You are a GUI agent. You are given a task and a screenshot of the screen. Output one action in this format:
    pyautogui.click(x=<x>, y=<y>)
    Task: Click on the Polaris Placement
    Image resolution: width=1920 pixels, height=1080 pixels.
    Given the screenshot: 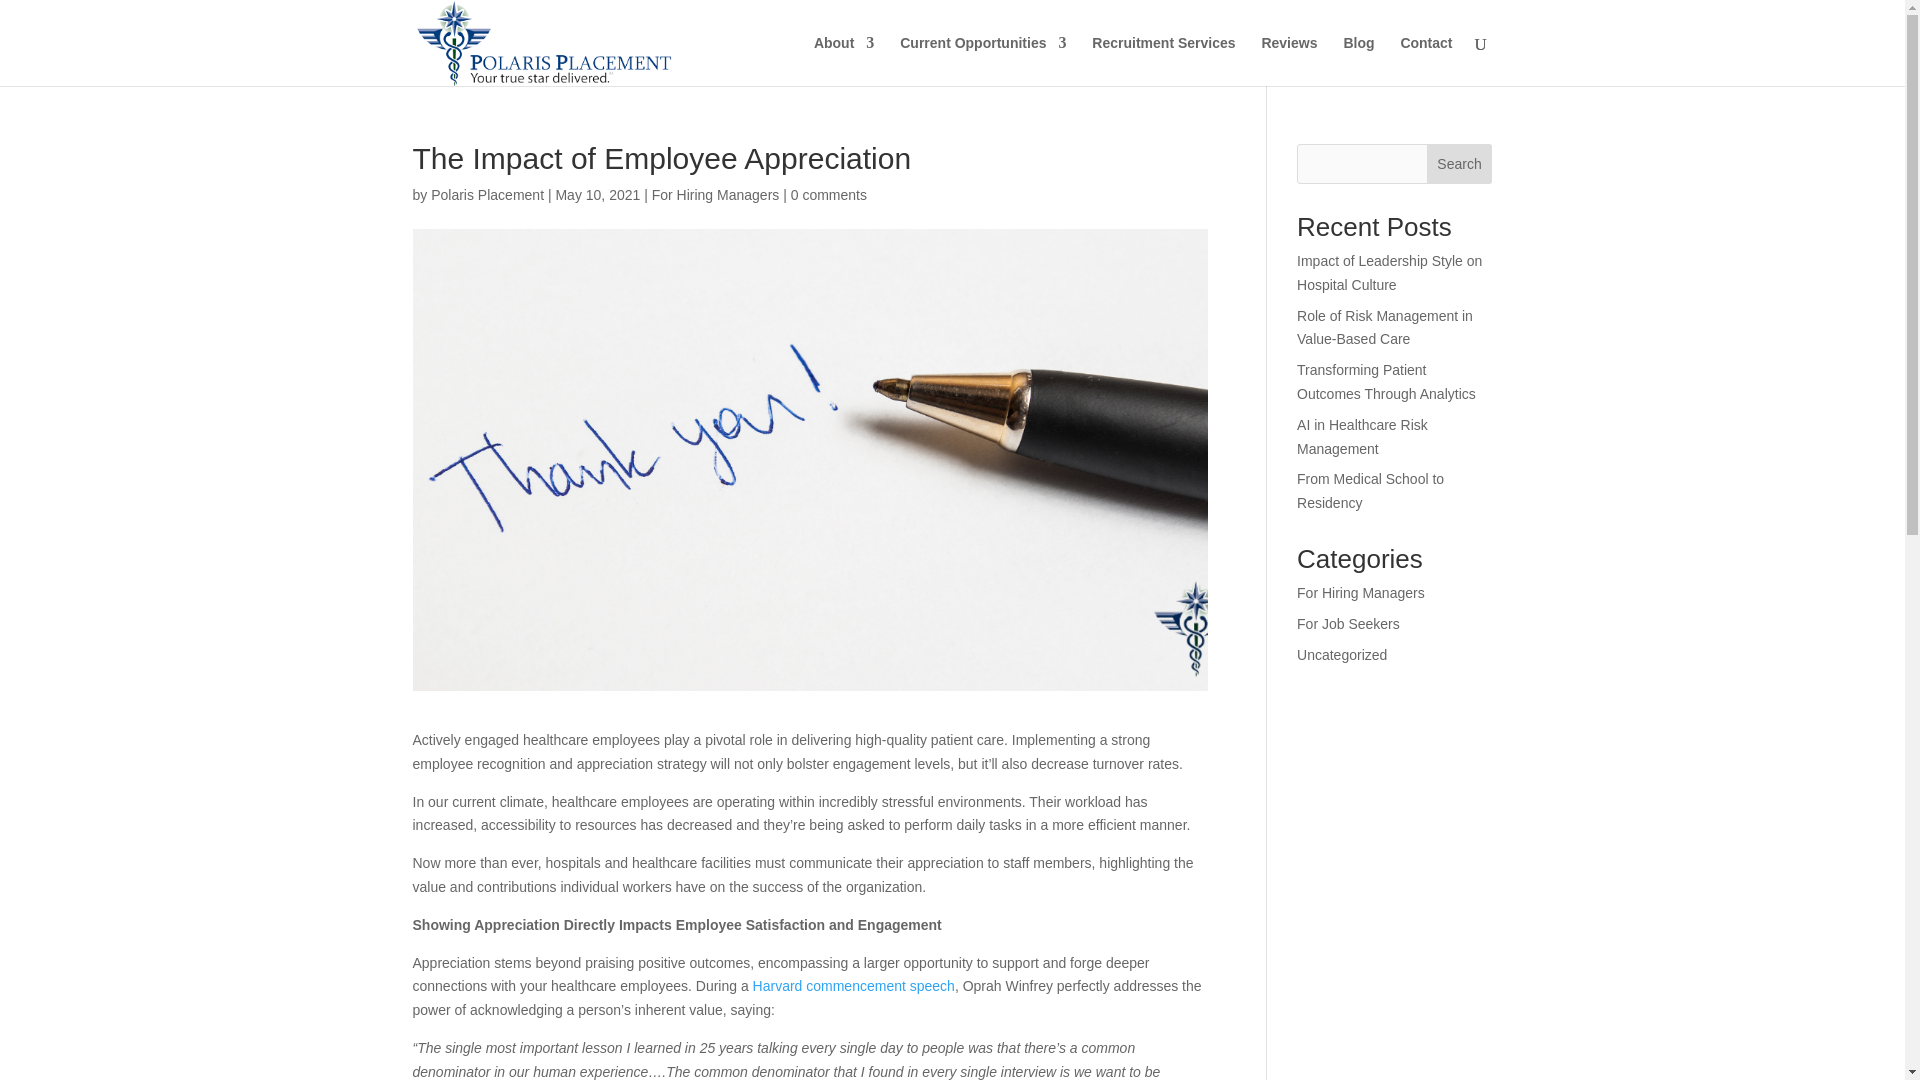 What is the action you would take?
    pyautogui.click(x=486, y=194)
    